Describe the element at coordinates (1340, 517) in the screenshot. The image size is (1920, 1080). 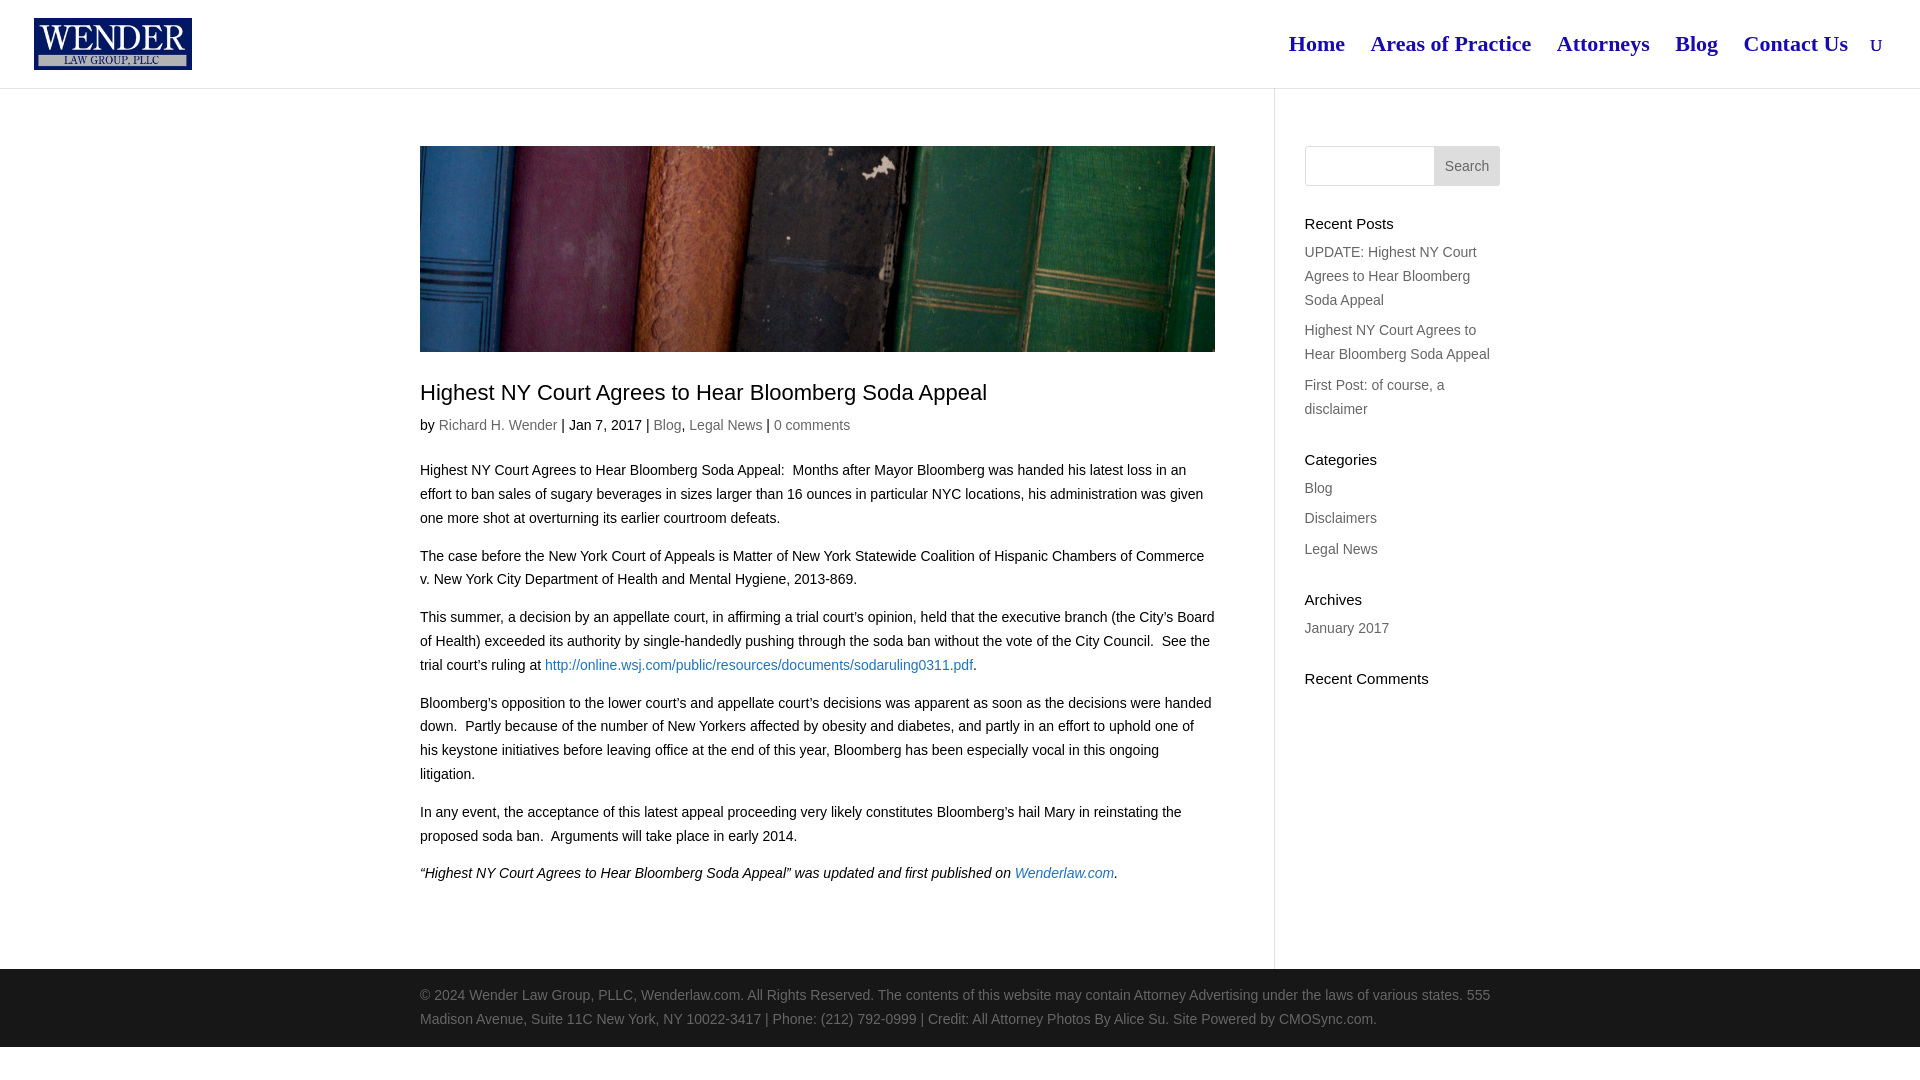
I see `Disclaimers` at that location.